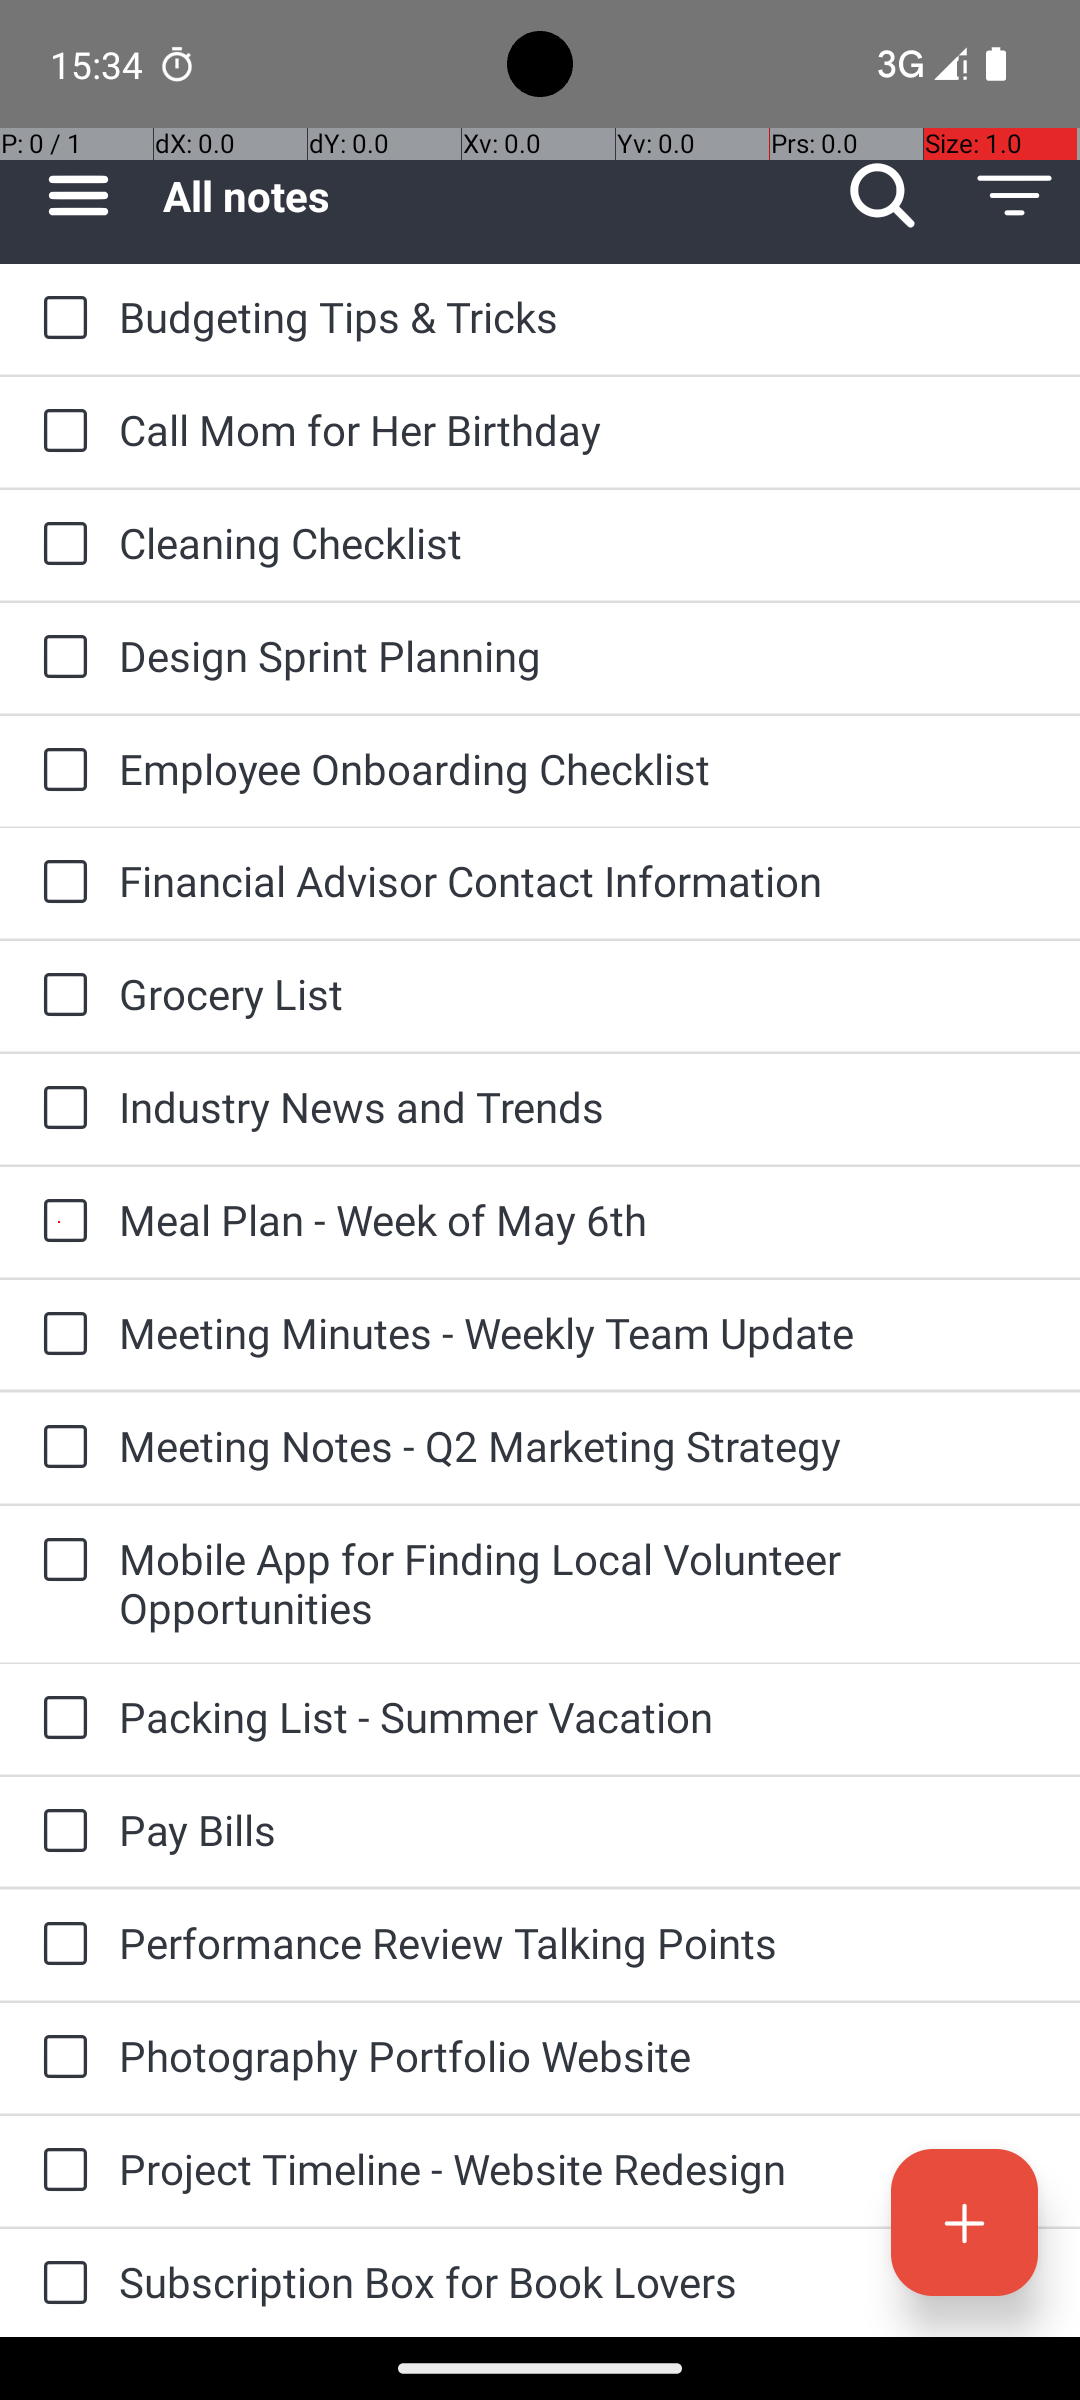 The width and height of the screenshot is (1080, 2400). Describe the element at coordinates (60, 1560) in the screenshot. I see `to-do: Mobile App for Finding Local Volunteer Opportunities` at that location.